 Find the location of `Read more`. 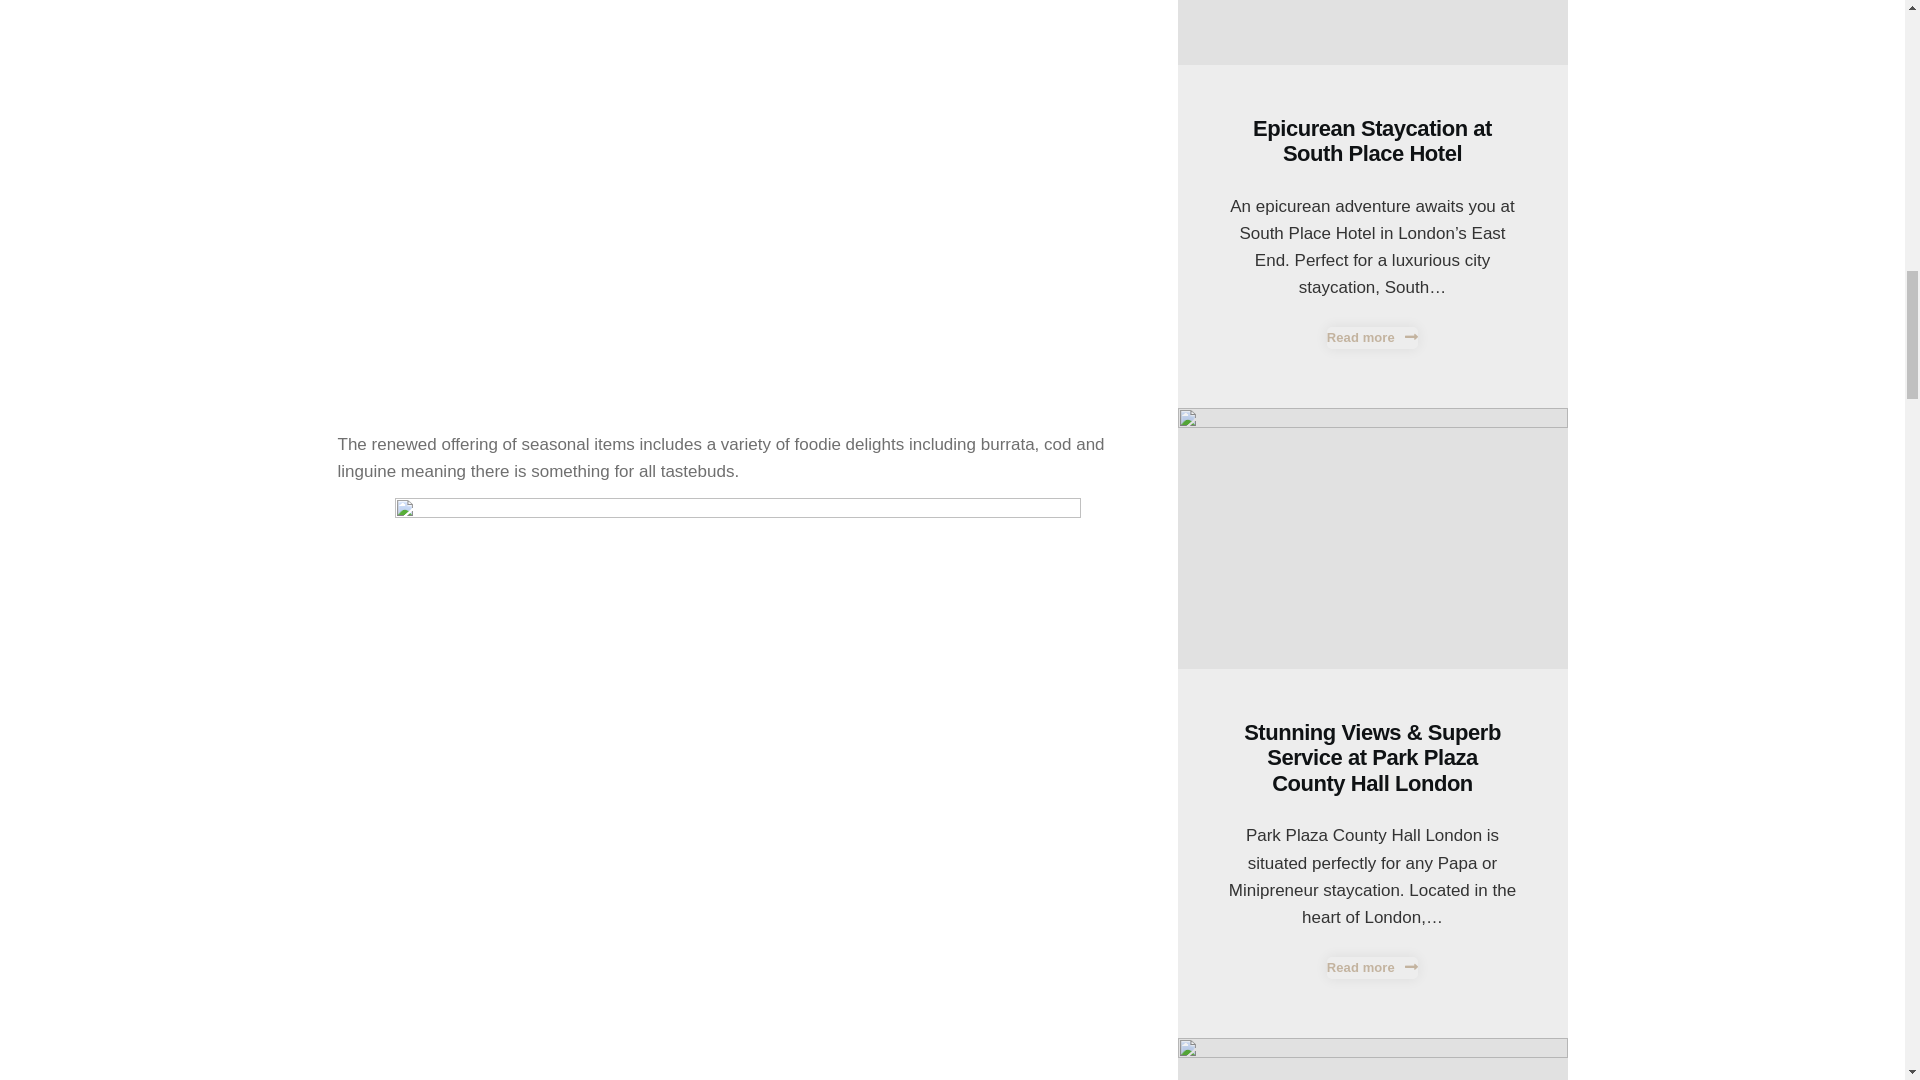

Read more is located at coordinates (1372, 967).